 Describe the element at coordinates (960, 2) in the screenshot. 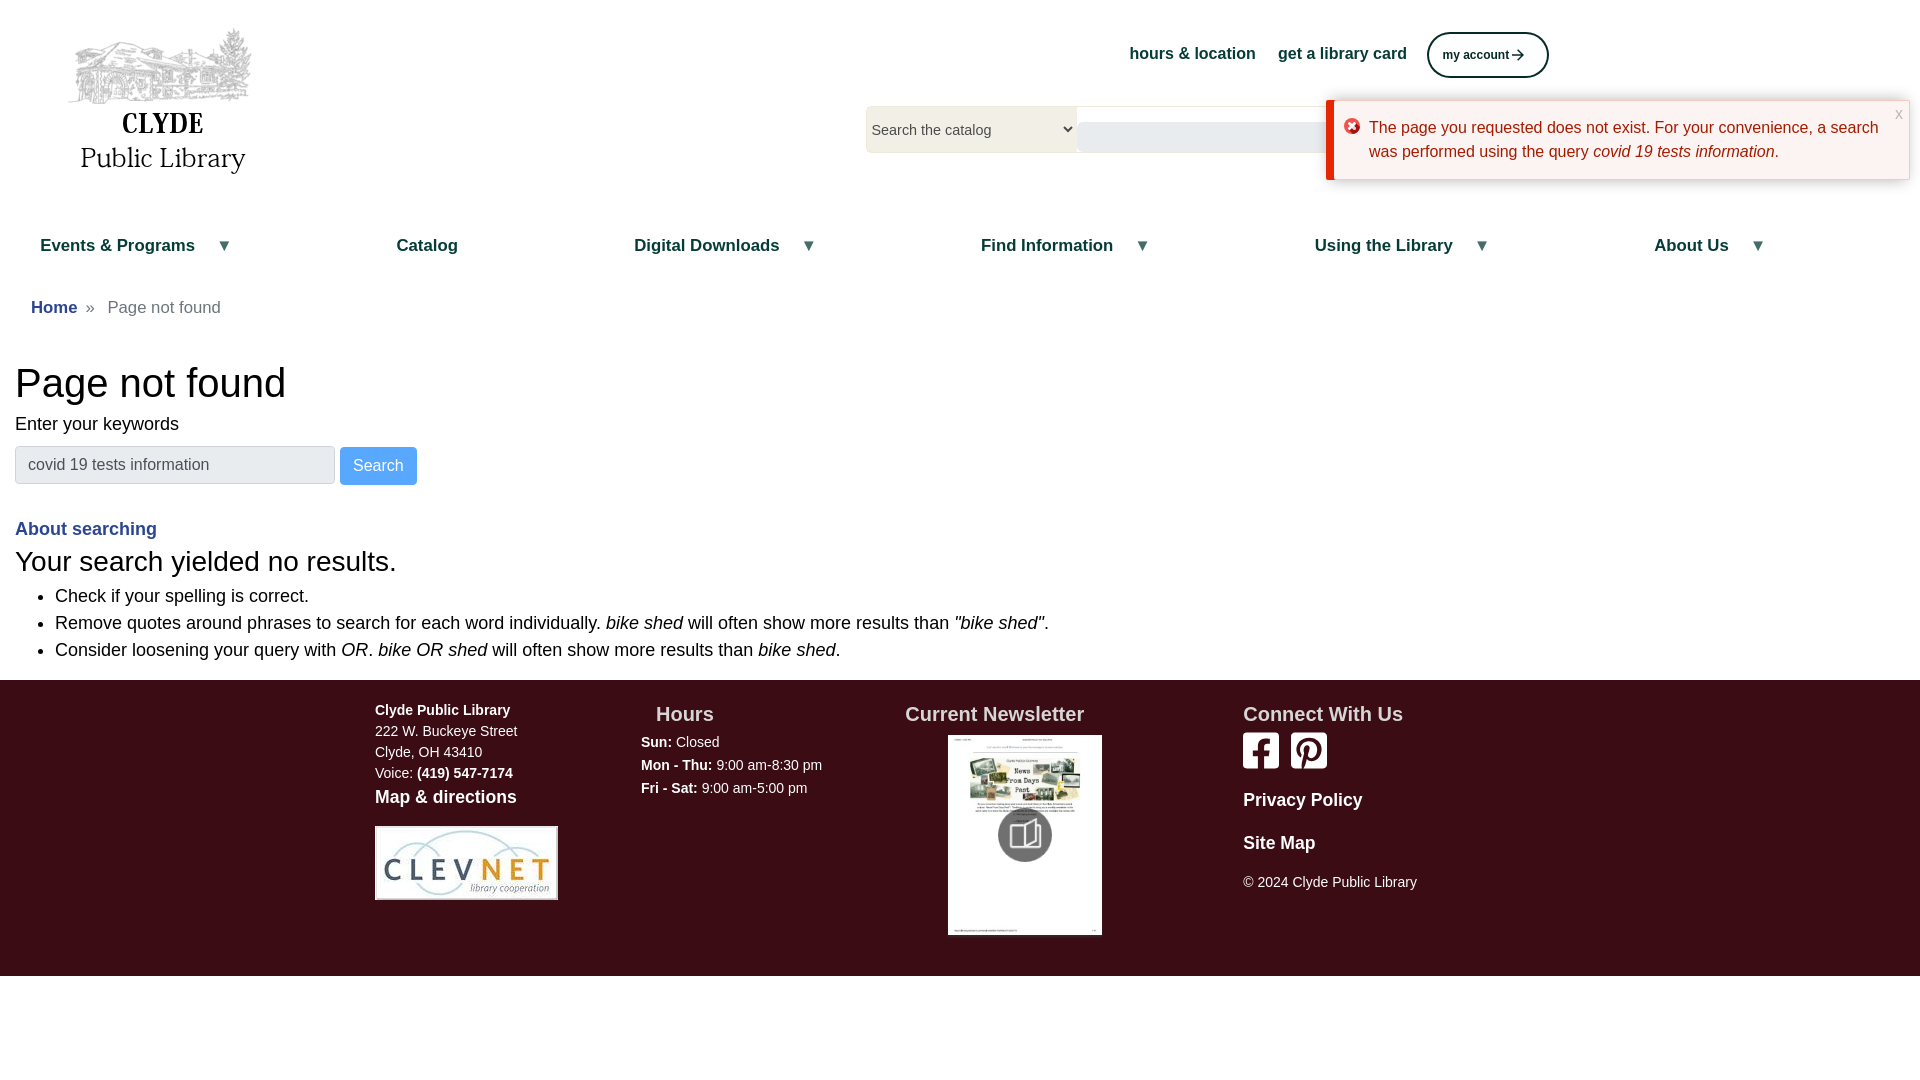

I see `Skip to main content` at that location.